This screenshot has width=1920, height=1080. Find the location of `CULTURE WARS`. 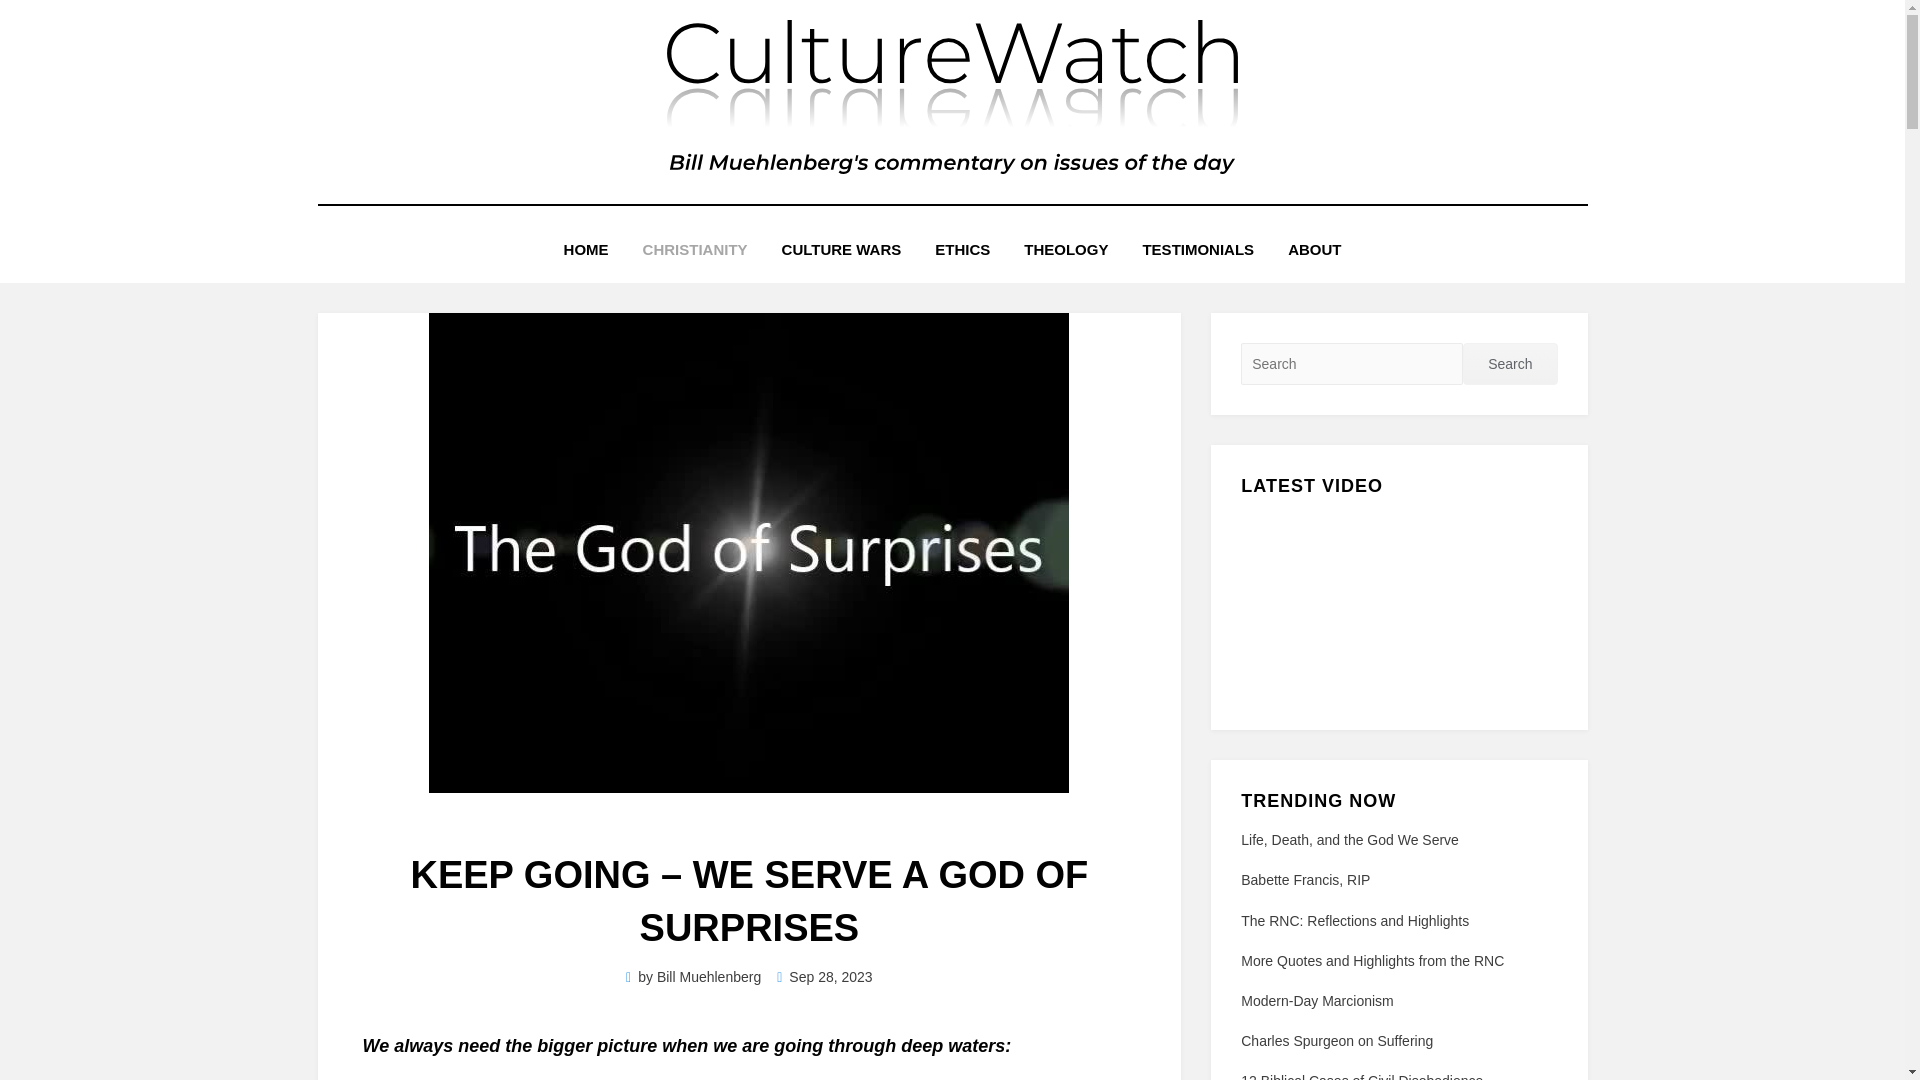

CULTURE WARS is located at coordinates (842, 250).